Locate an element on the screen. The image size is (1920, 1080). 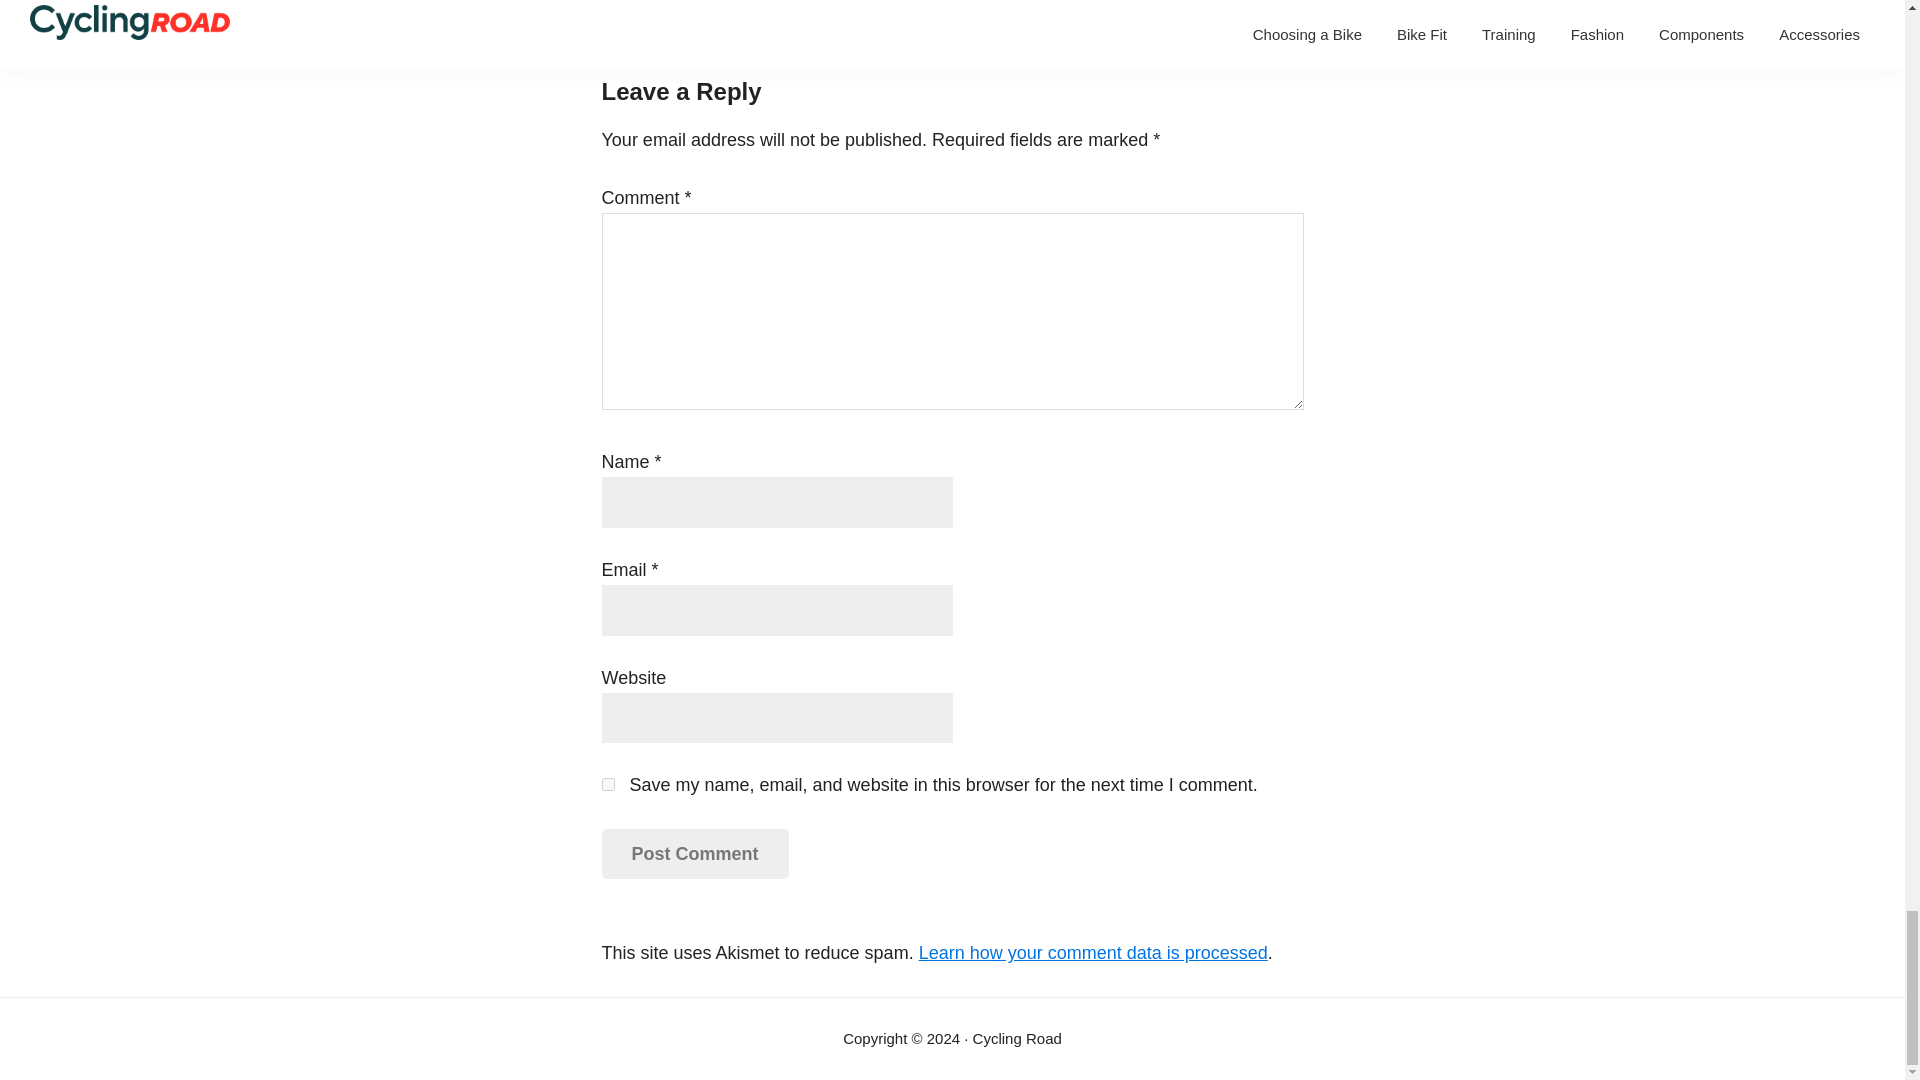
Post Comment is located at coordinates (696, 854).